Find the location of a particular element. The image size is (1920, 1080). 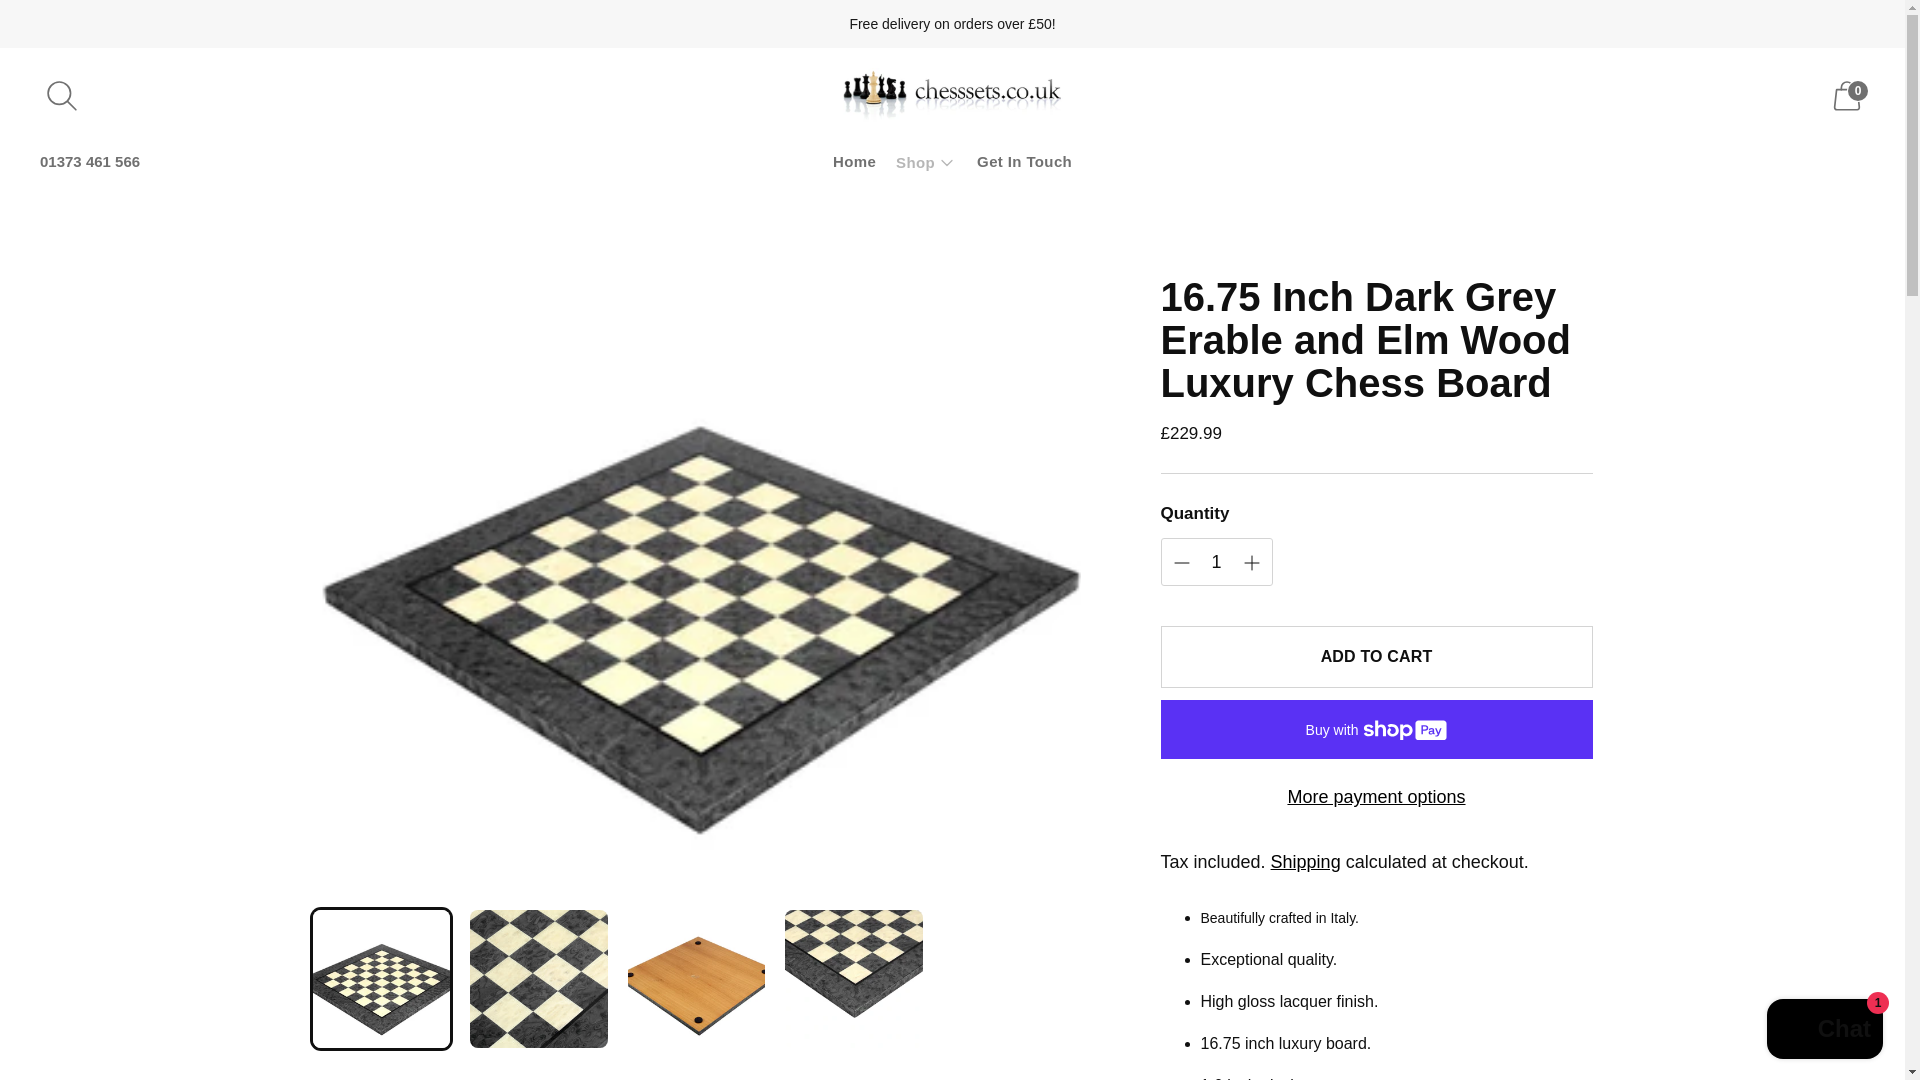

Shopify online store chat is located at coordinates (1824, 1031).